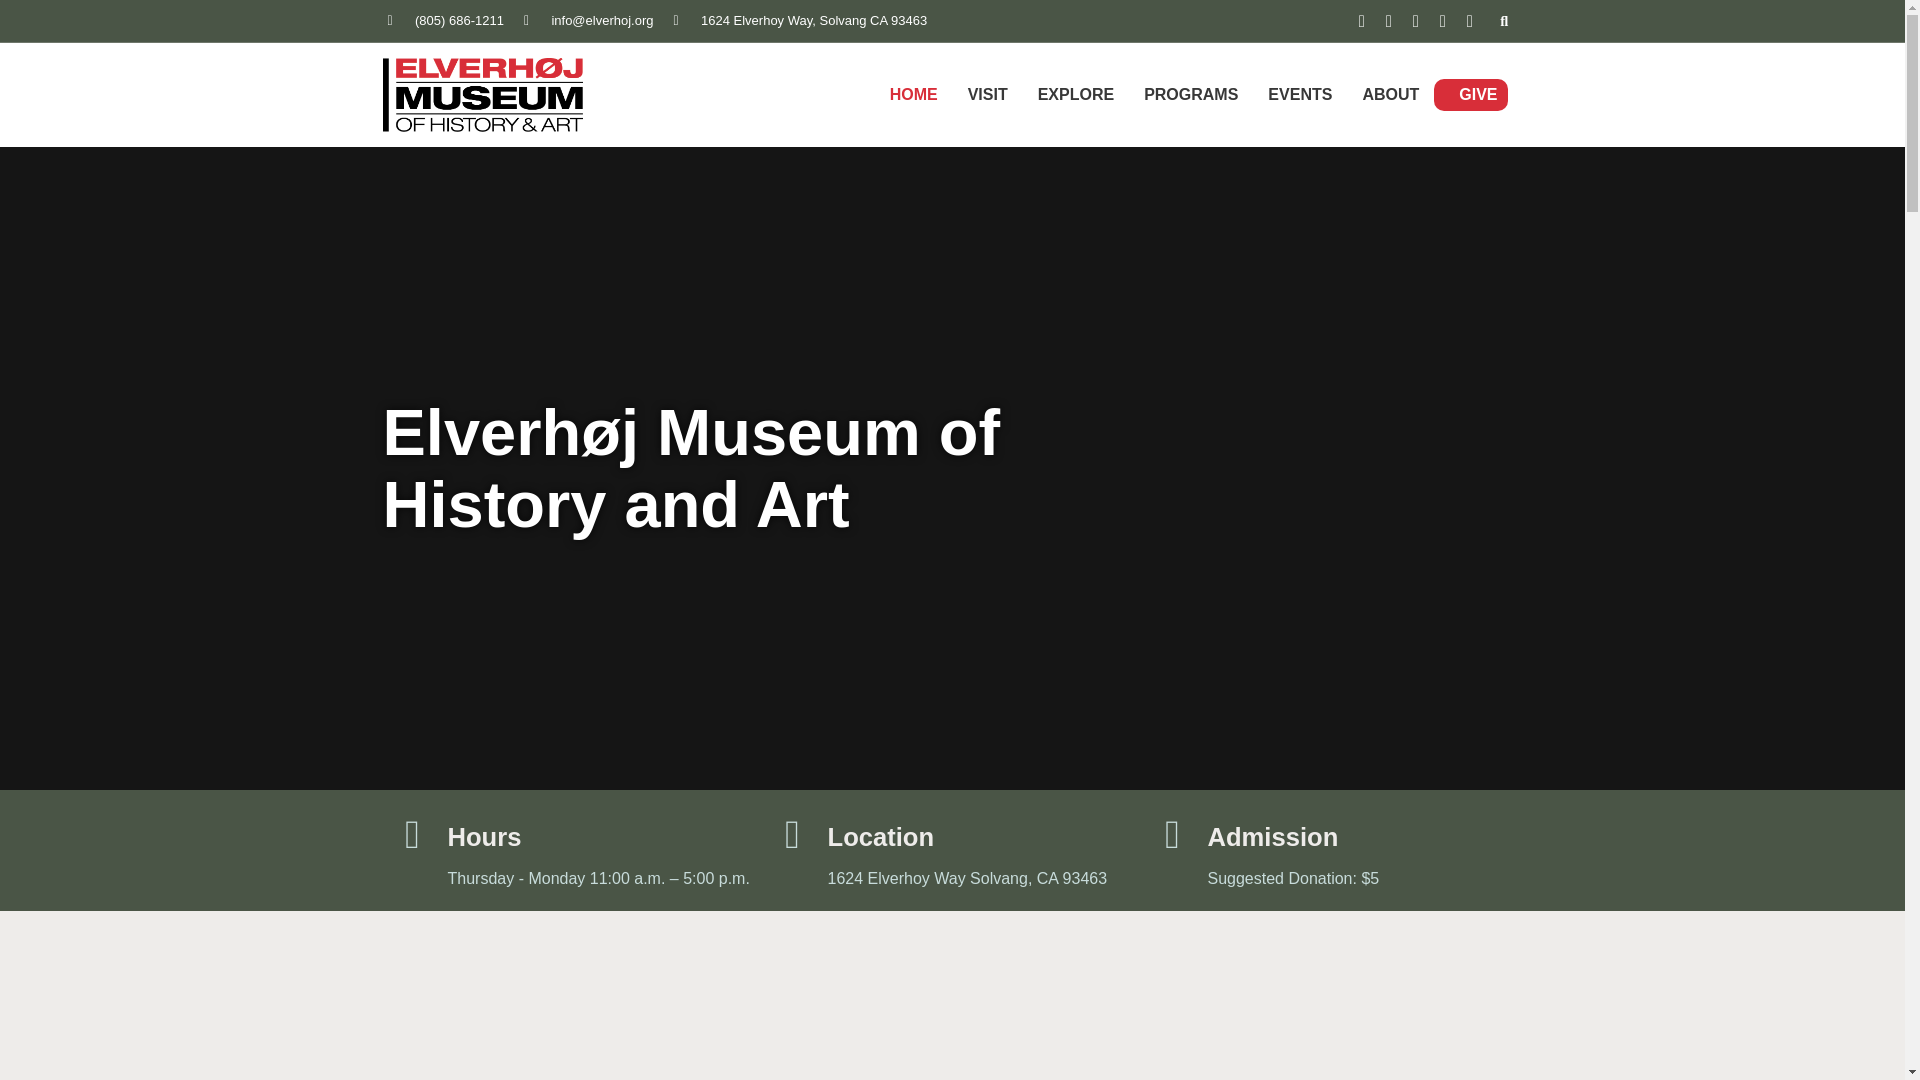  I want to click on VISIT, so click(988, 94).